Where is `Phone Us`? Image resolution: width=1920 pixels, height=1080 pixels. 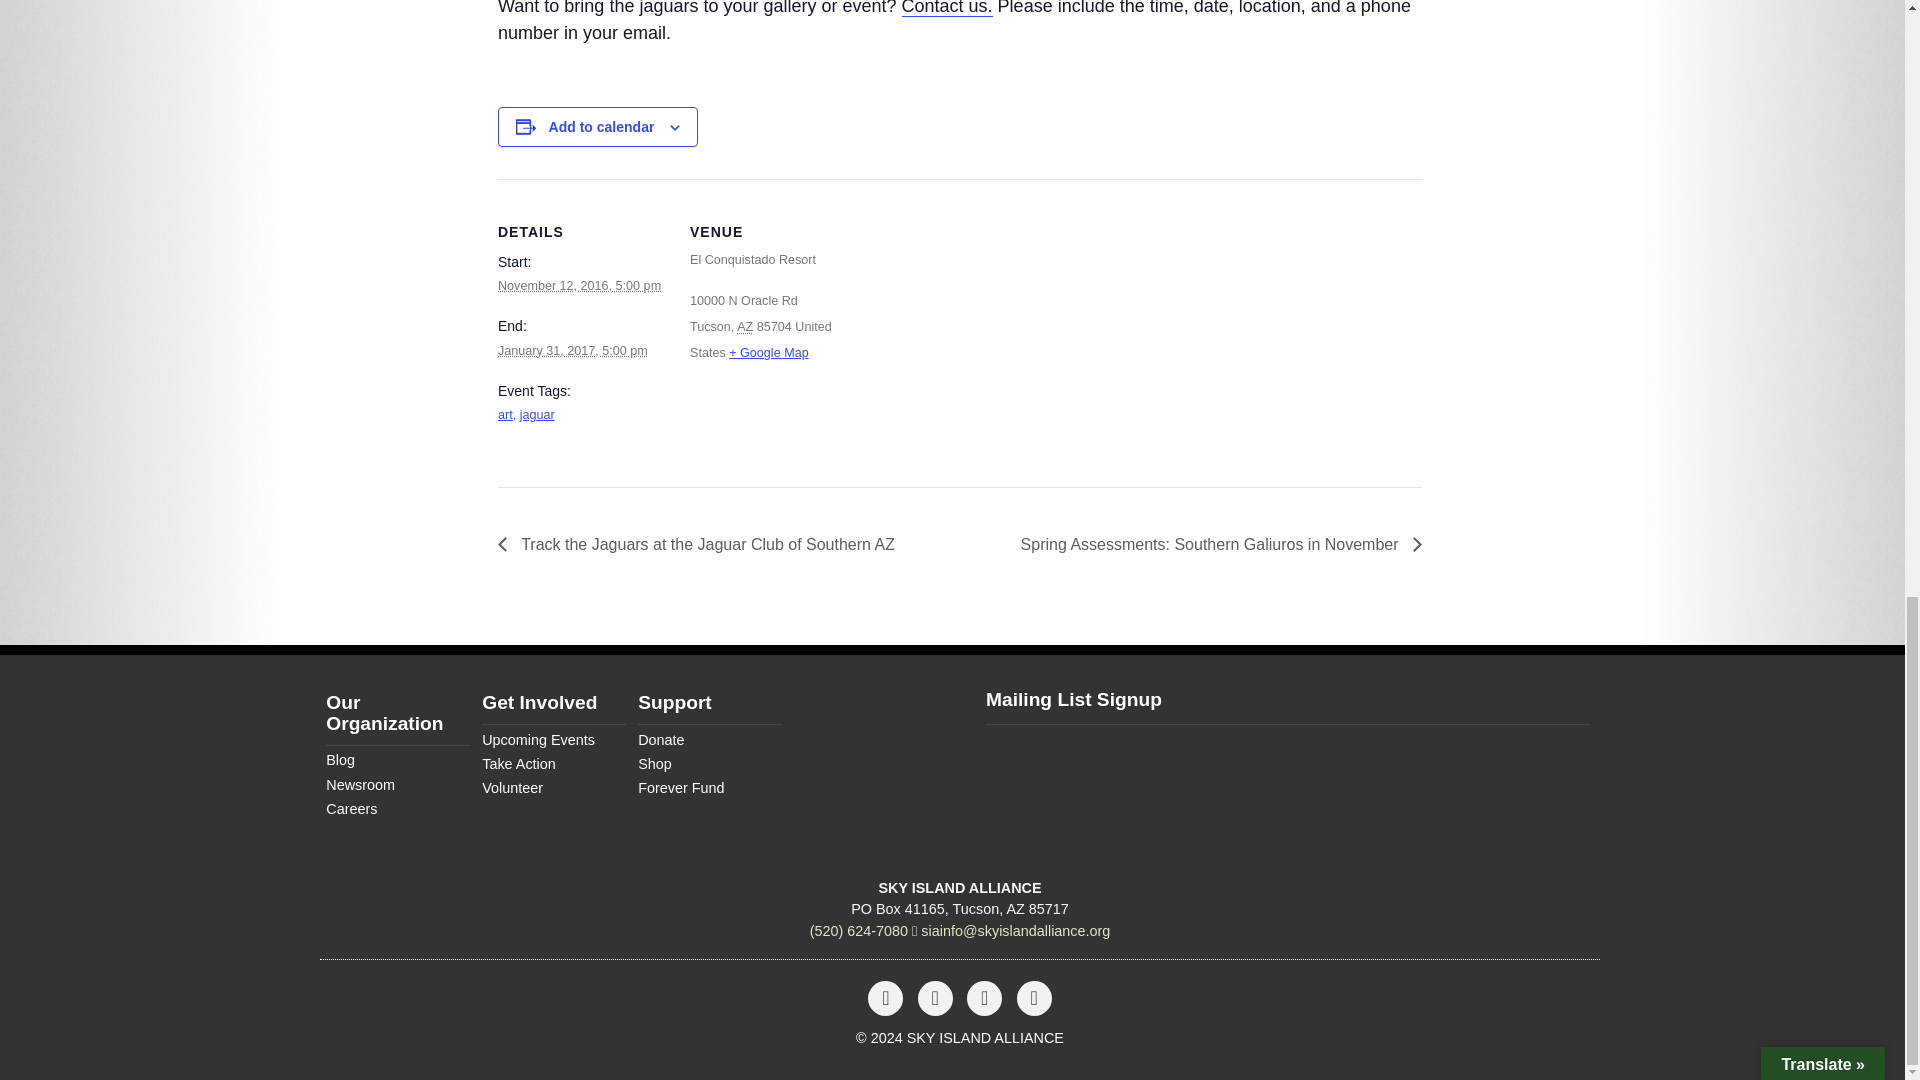
Phone Us is located at coordinates (859, 930).